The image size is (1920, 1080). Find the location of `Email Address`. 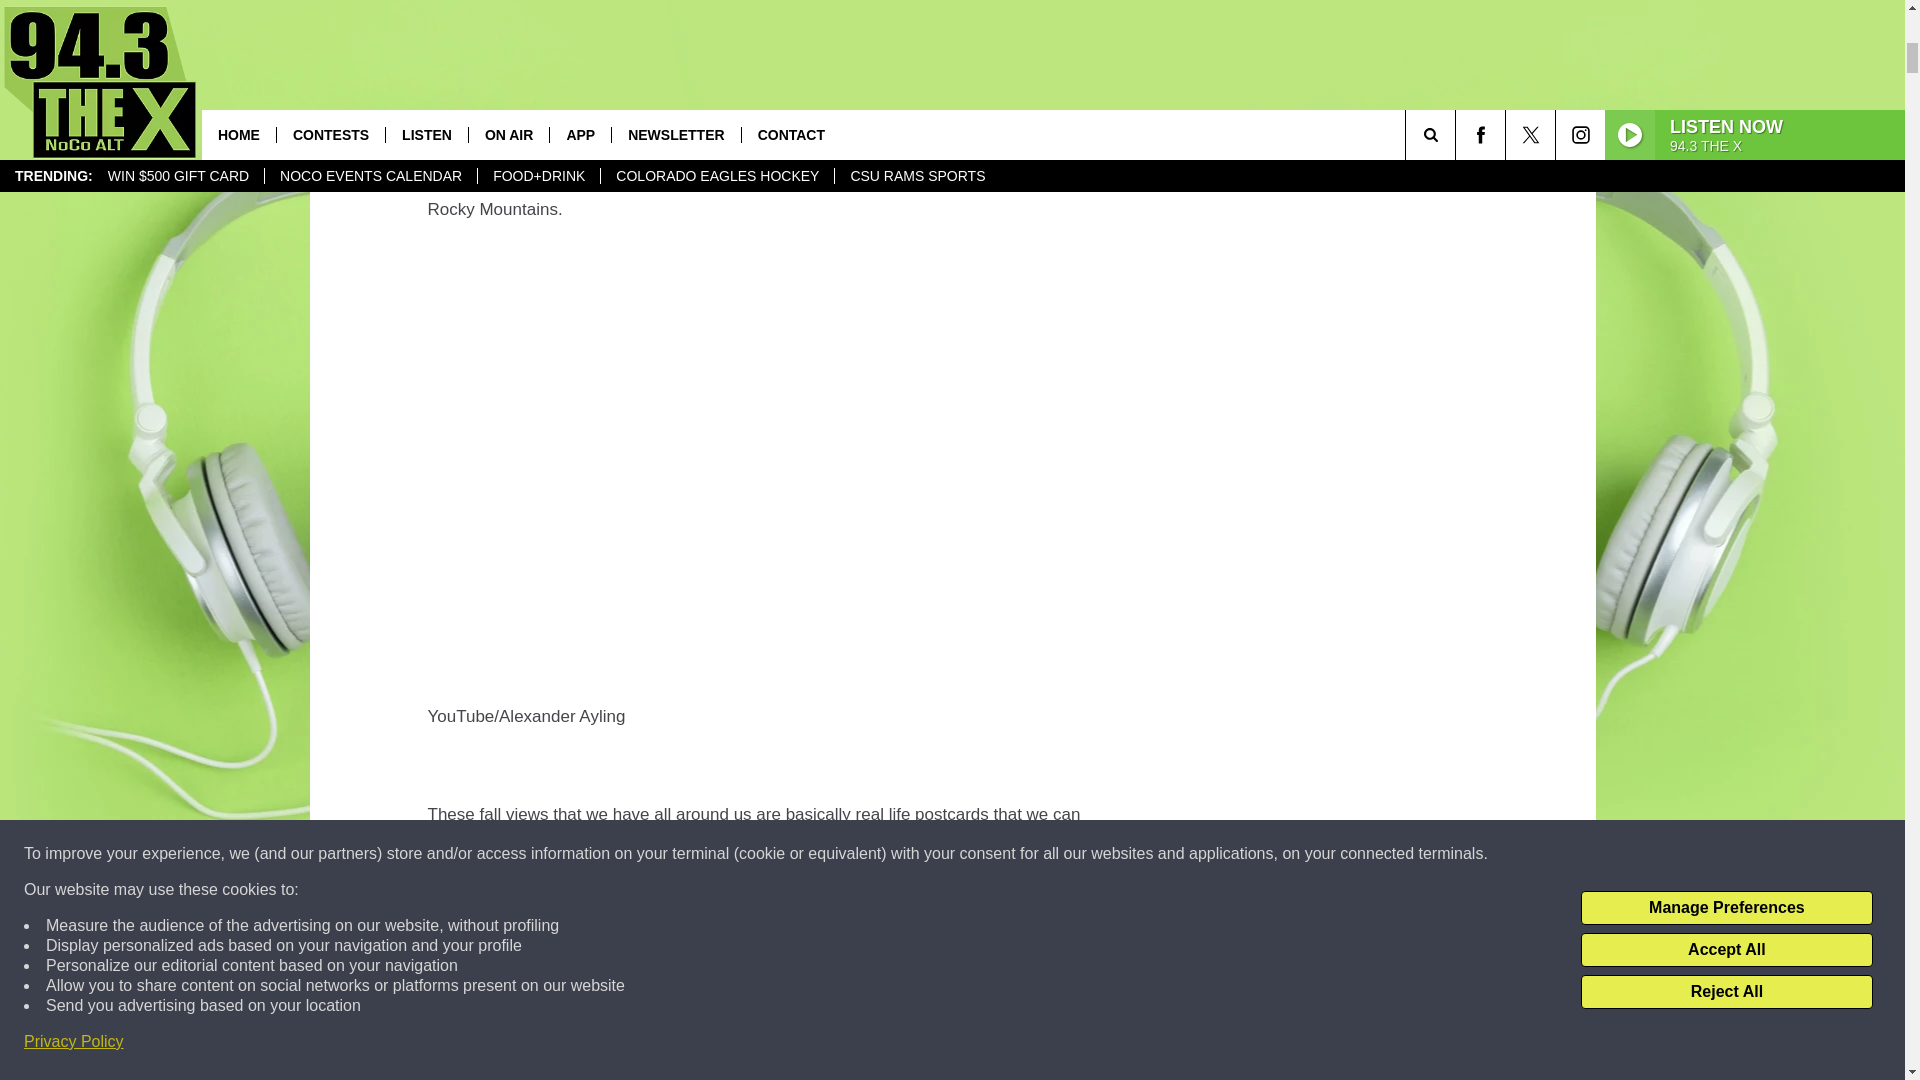

Email Address is located at coordinates (792, 18).